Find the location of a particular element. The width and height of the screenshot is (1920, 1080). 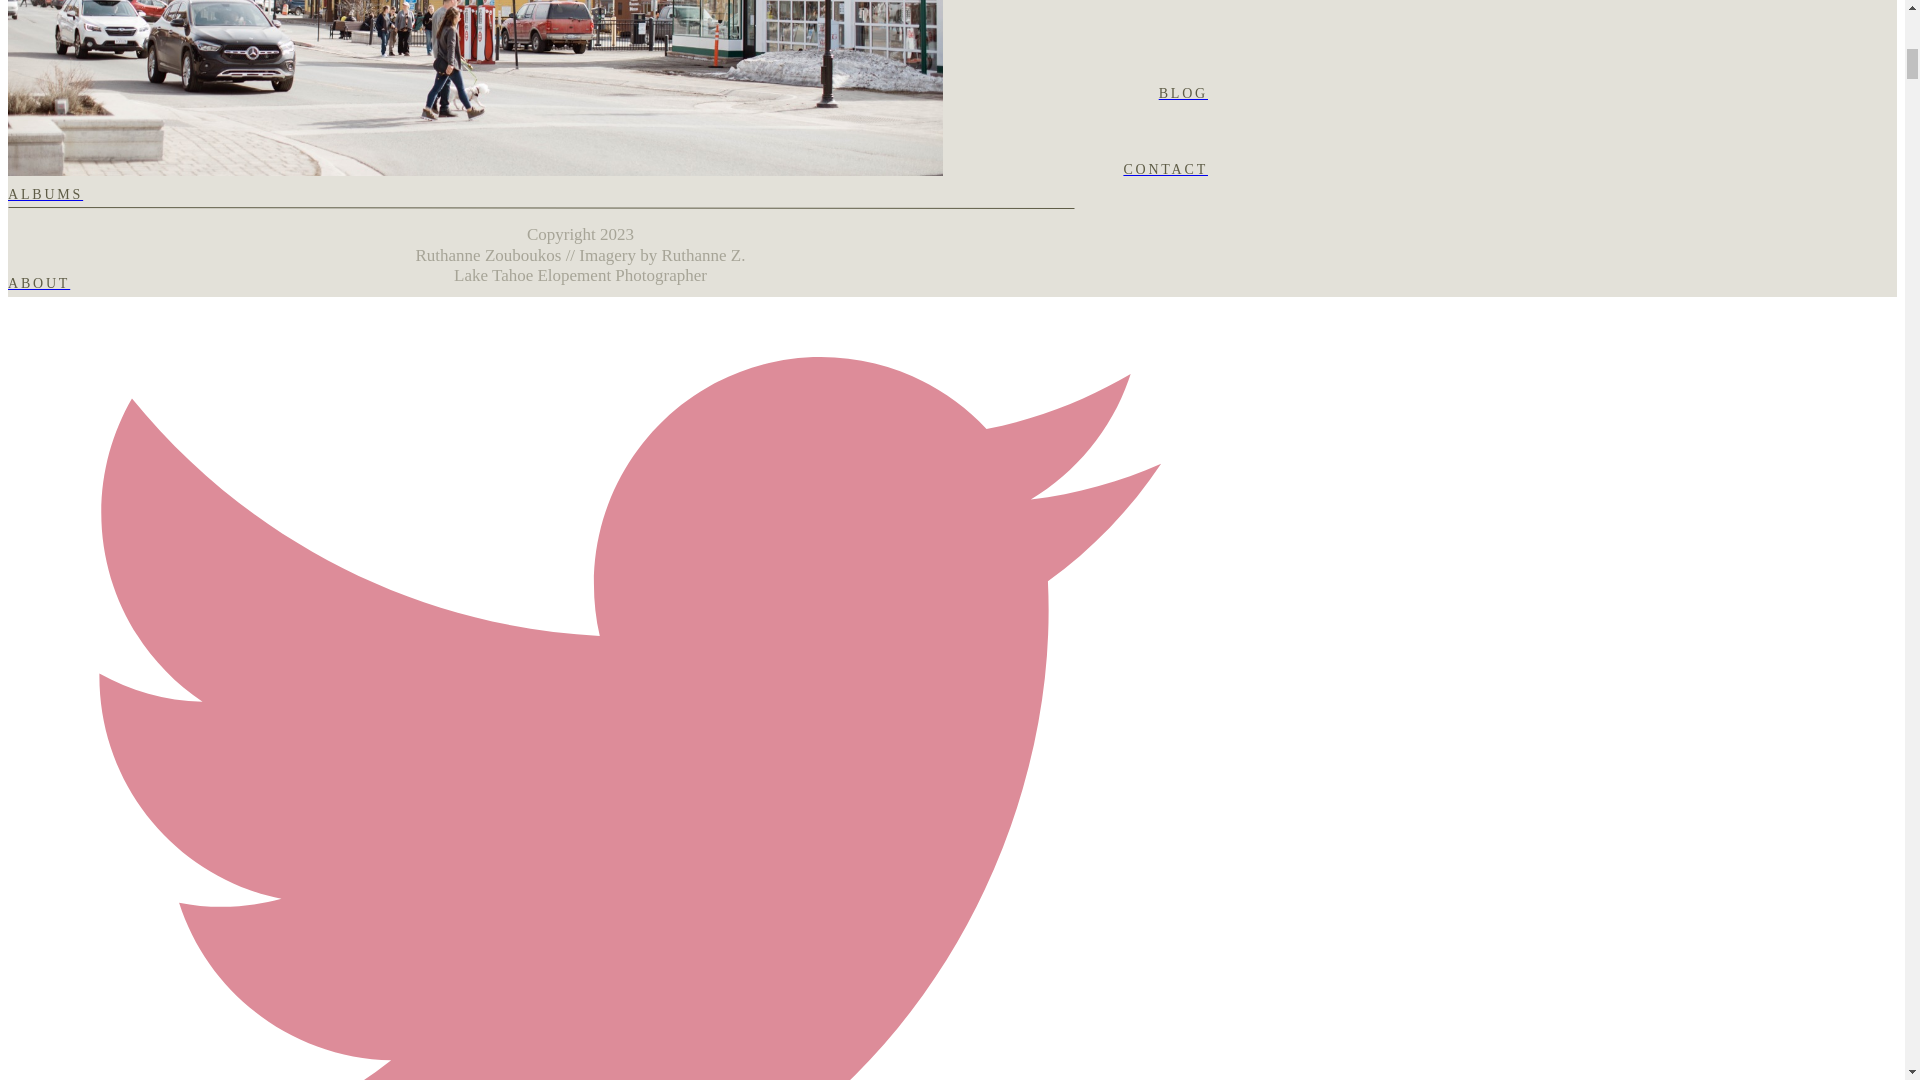

Post Comment is located at coordinates (59, 35).